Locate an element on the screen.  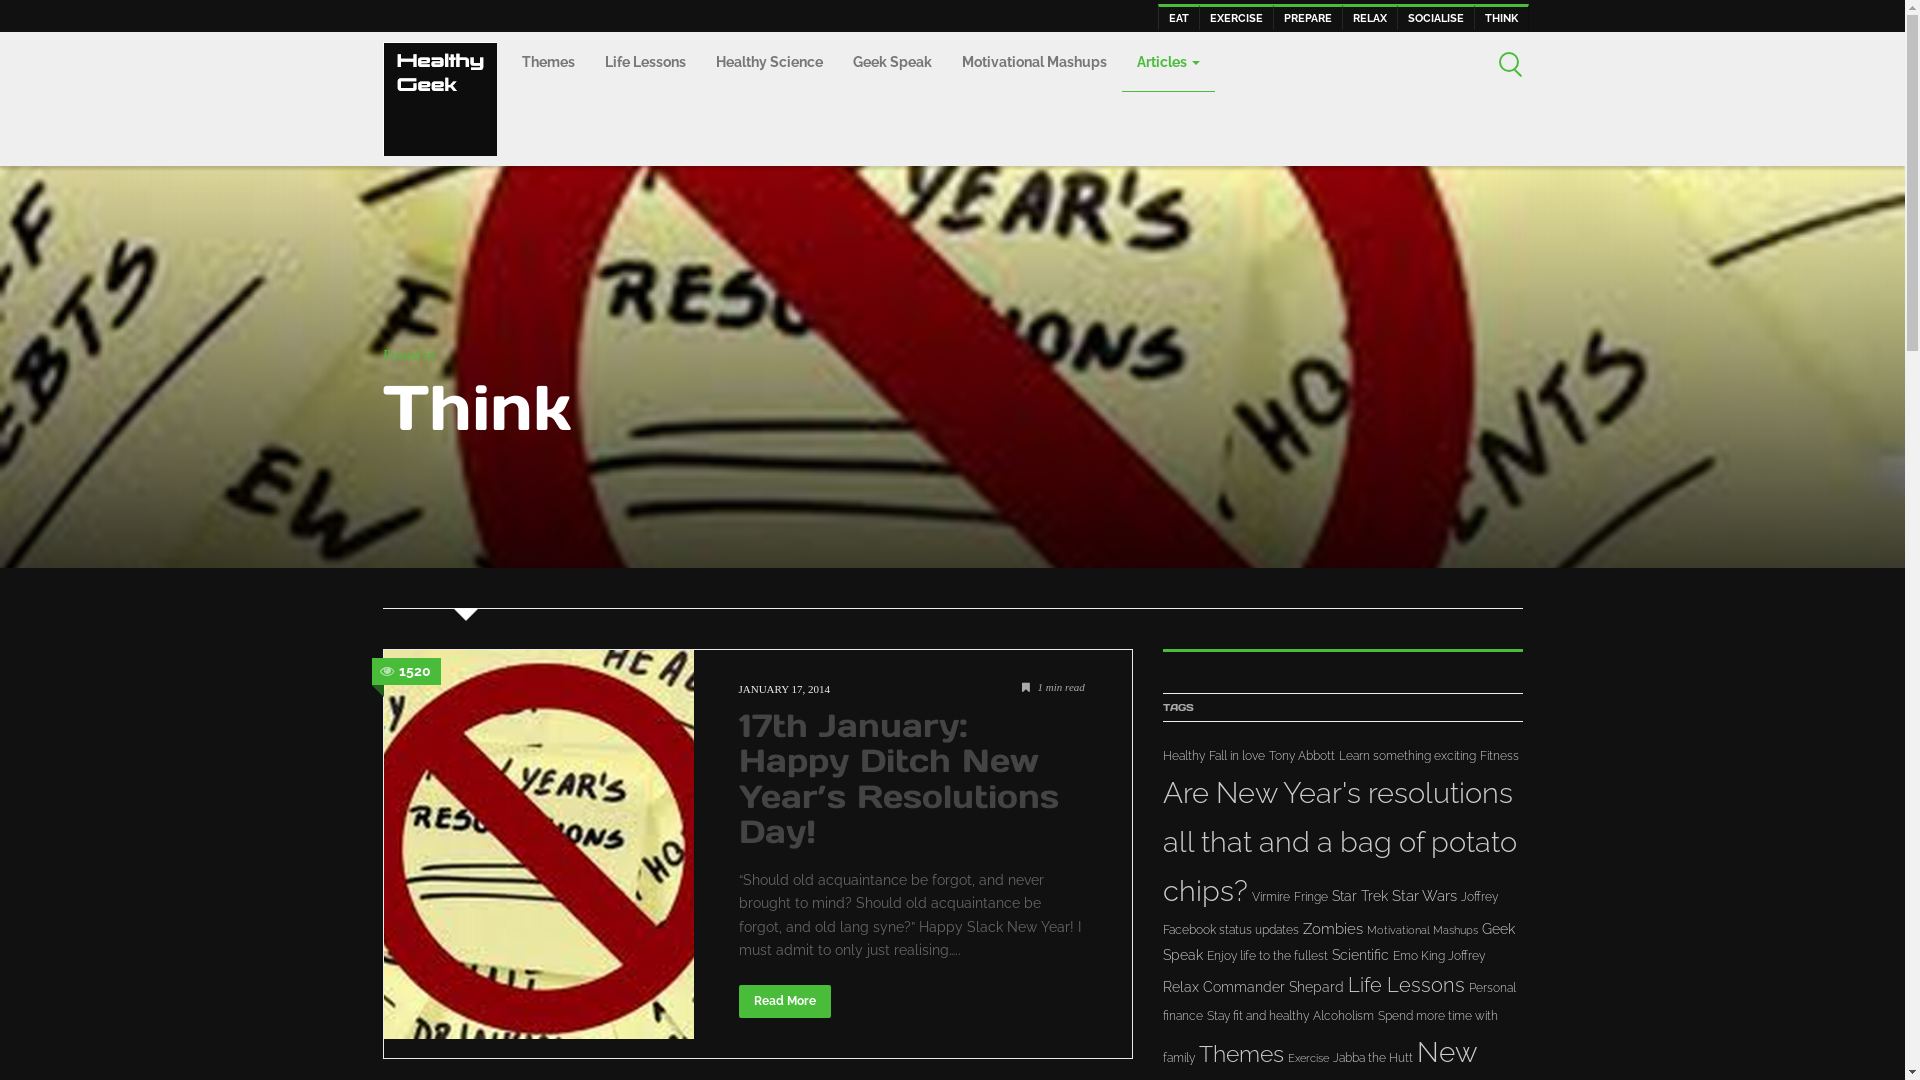
Themes is located at coordinates (548, 64).